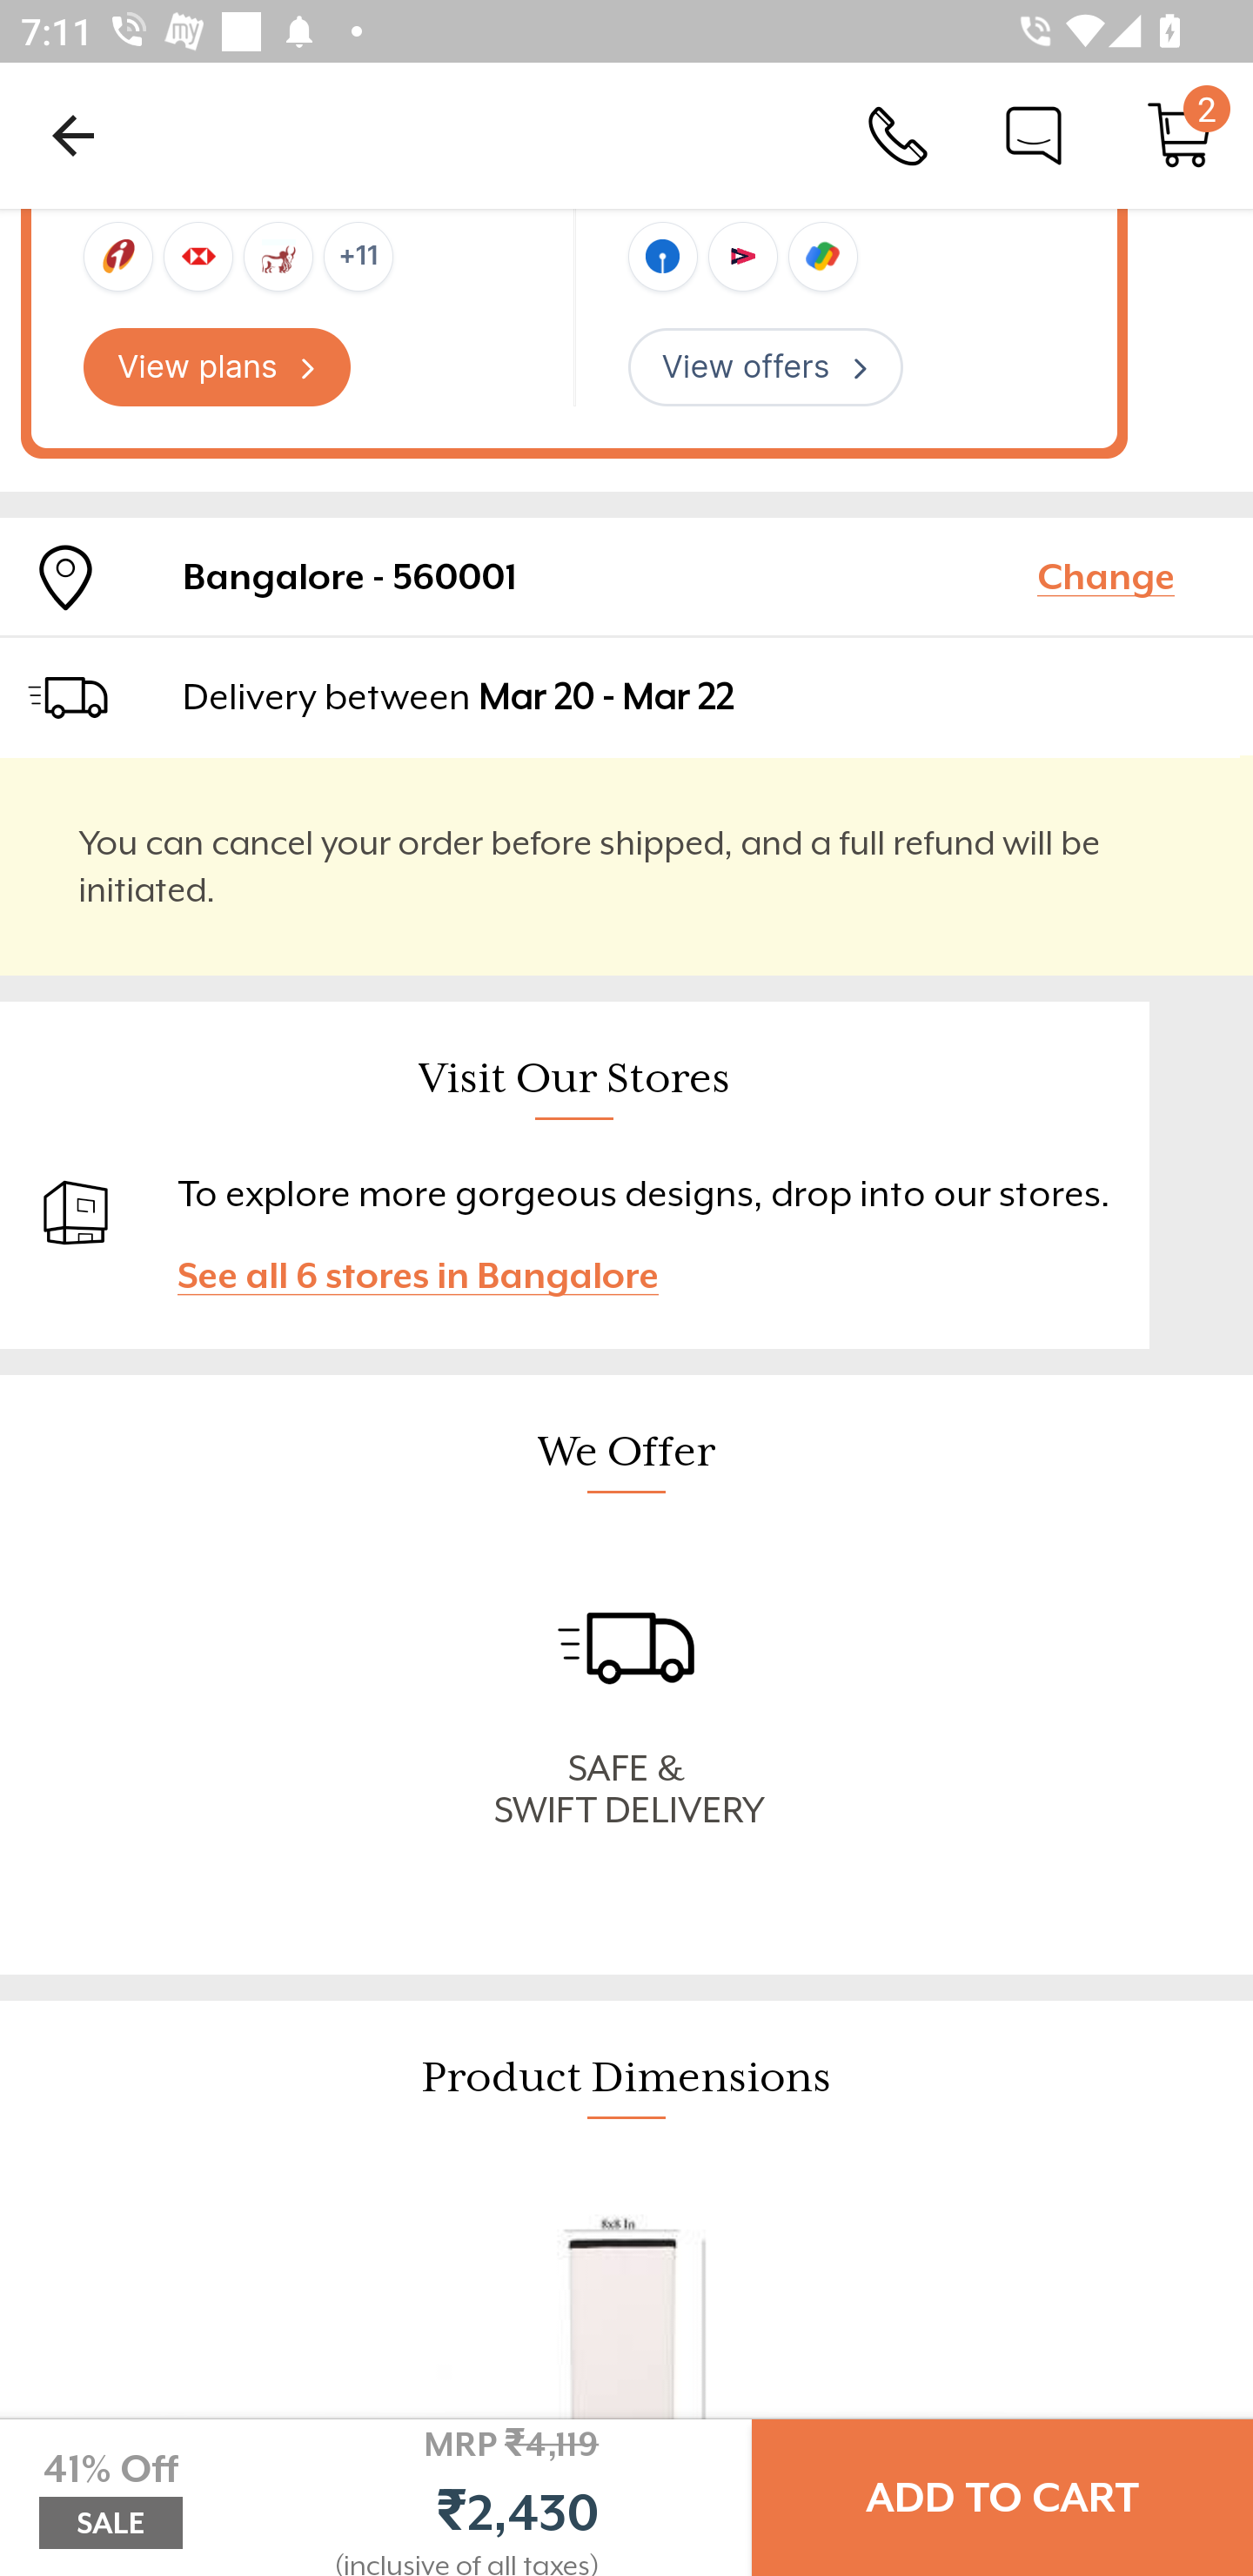 The height and width of the screenshot is (2576, 1253). I want to click on  Bangalore - 560001 Change, so click(626, 576).